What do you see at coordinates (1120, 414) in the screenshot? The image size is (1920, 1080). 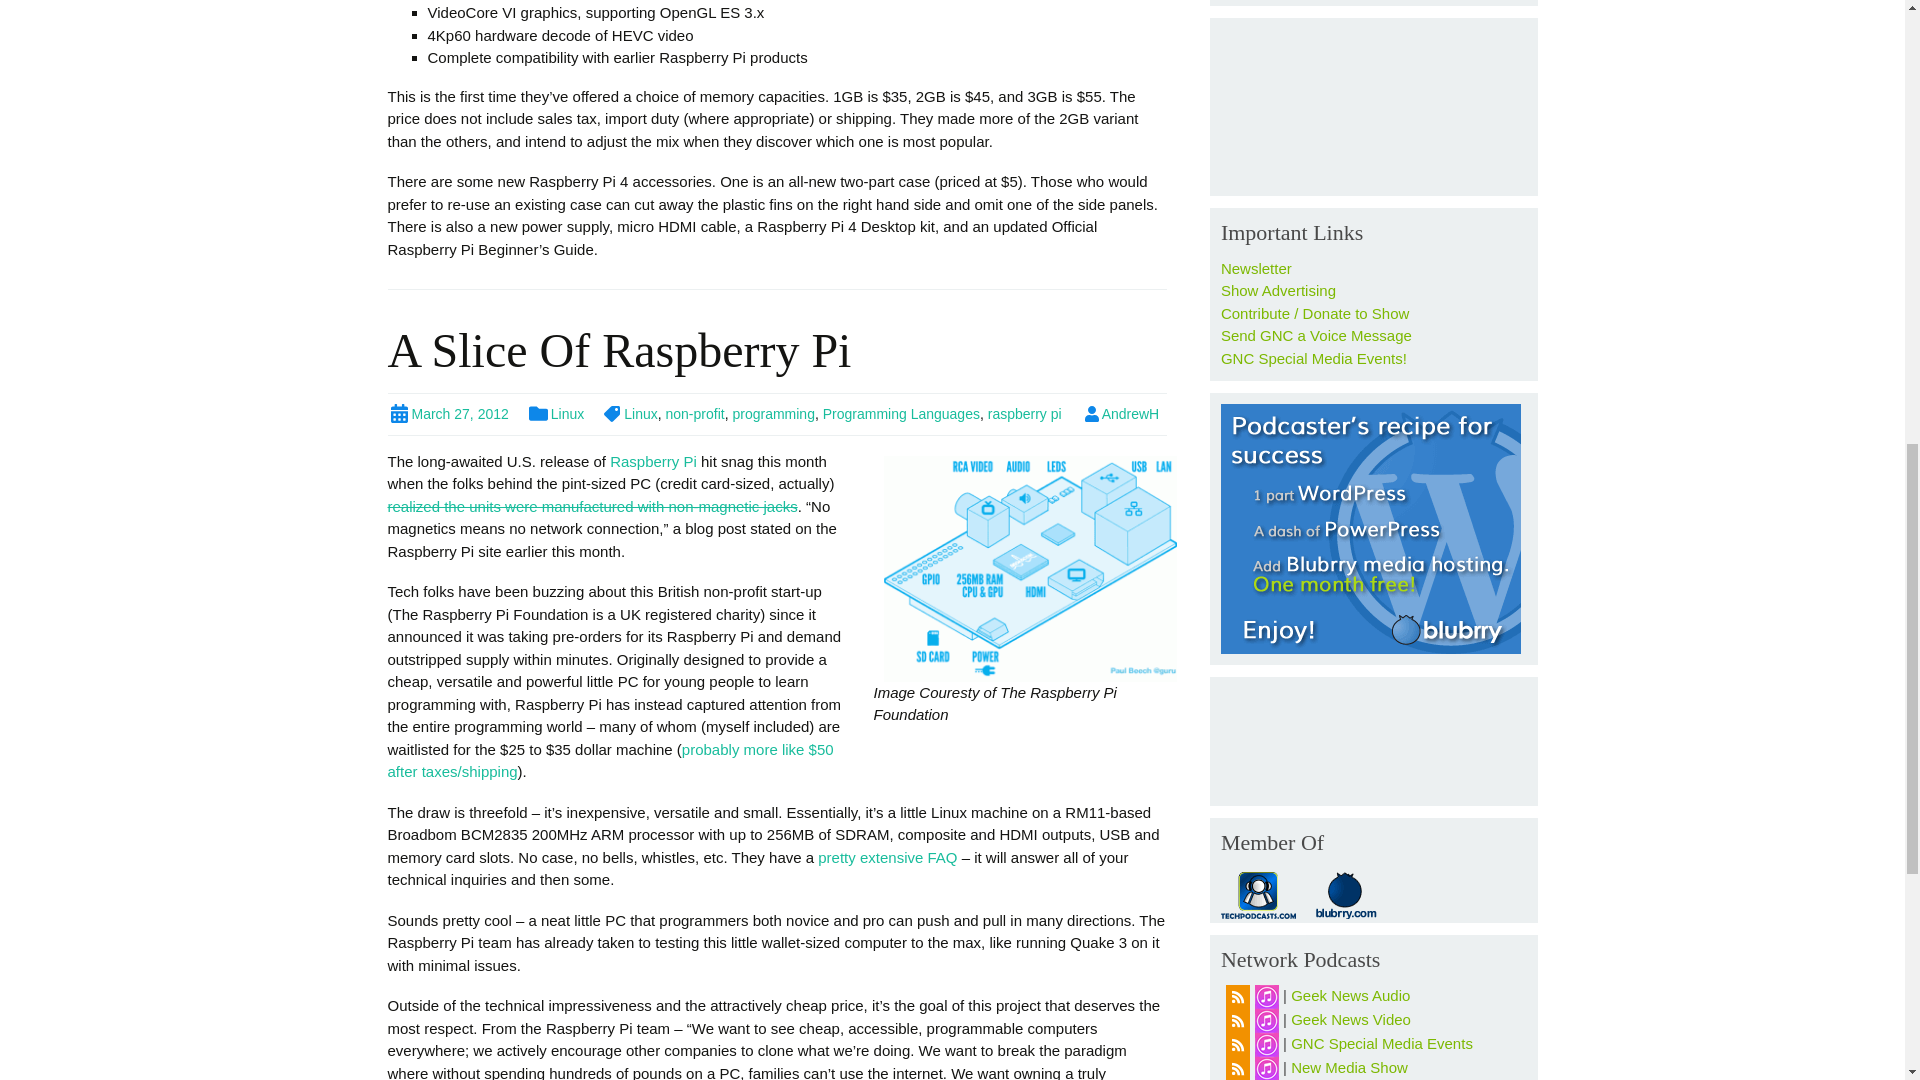 I see `View all posts by AndrewH` at bounding box center [1120, 414].